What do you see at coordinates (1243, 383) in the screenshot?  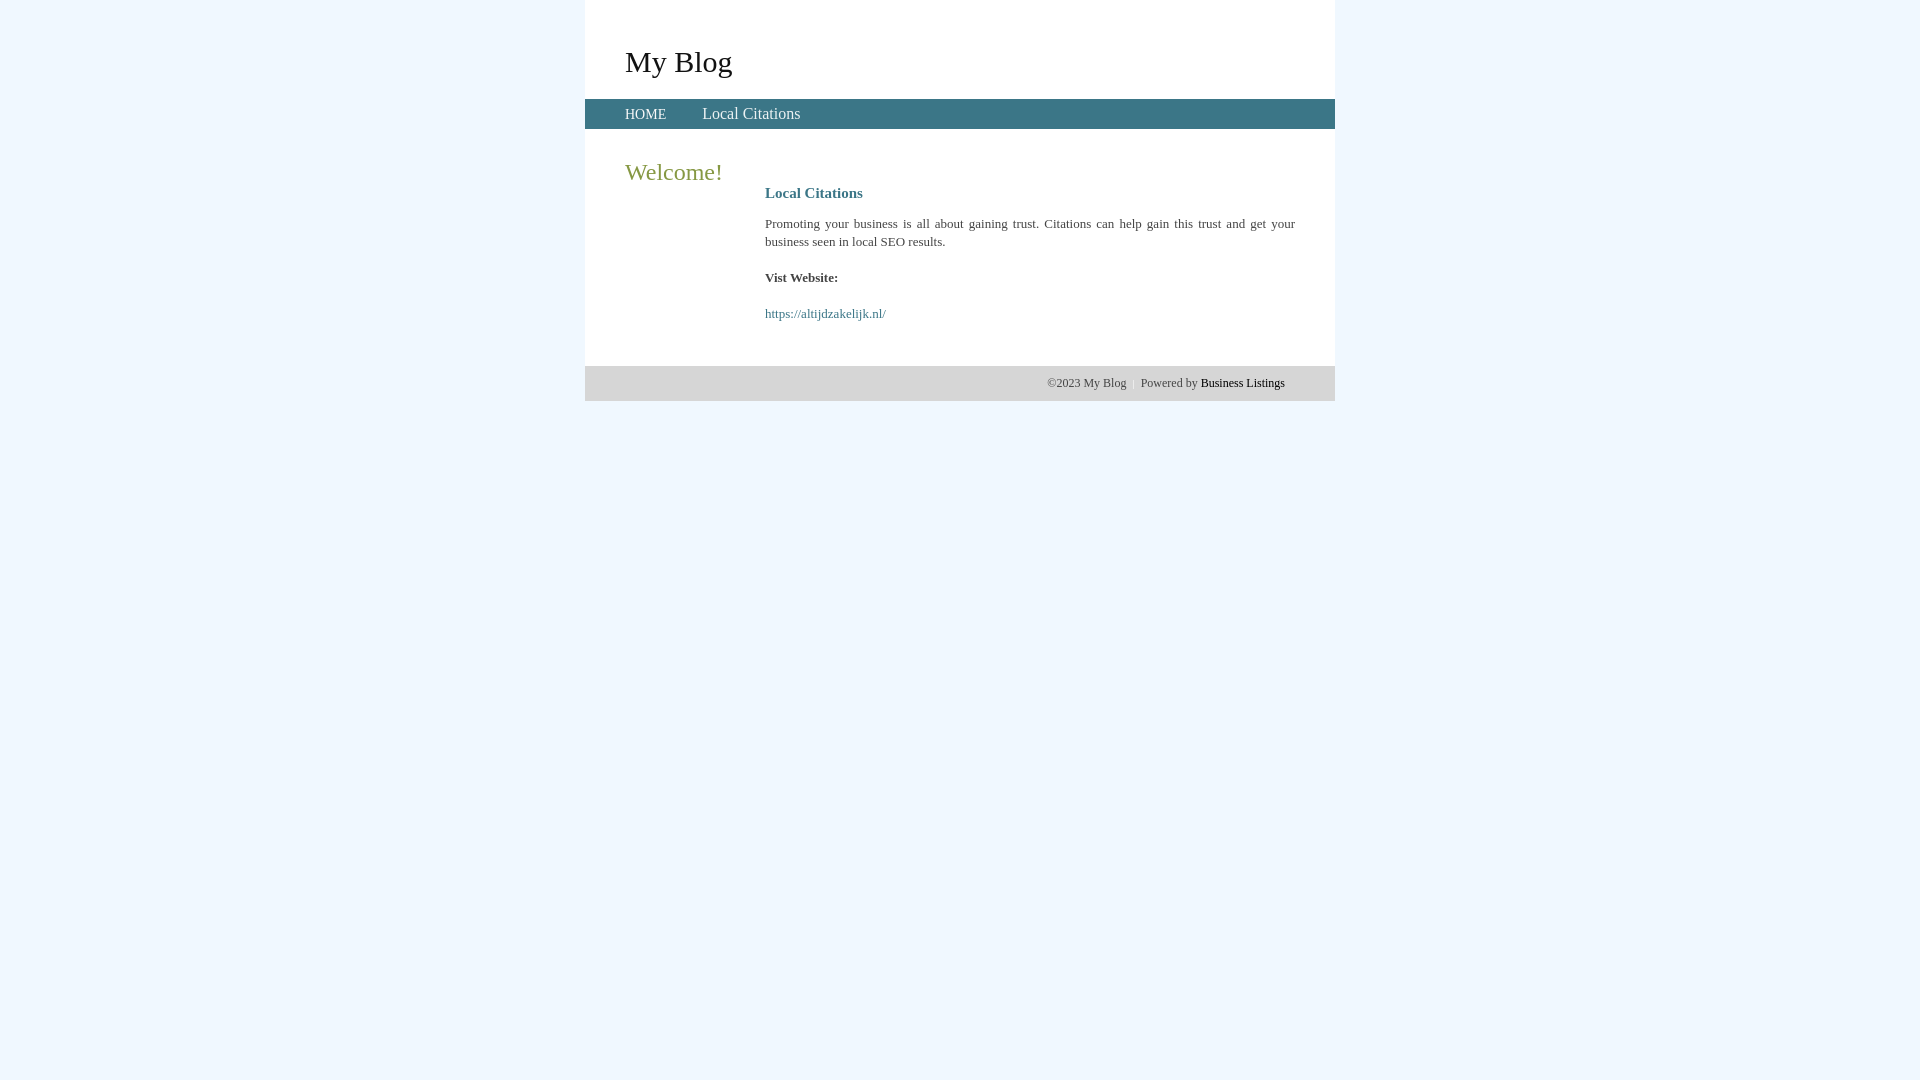 I see `Business Listings` at bounding box center [1243, 383].